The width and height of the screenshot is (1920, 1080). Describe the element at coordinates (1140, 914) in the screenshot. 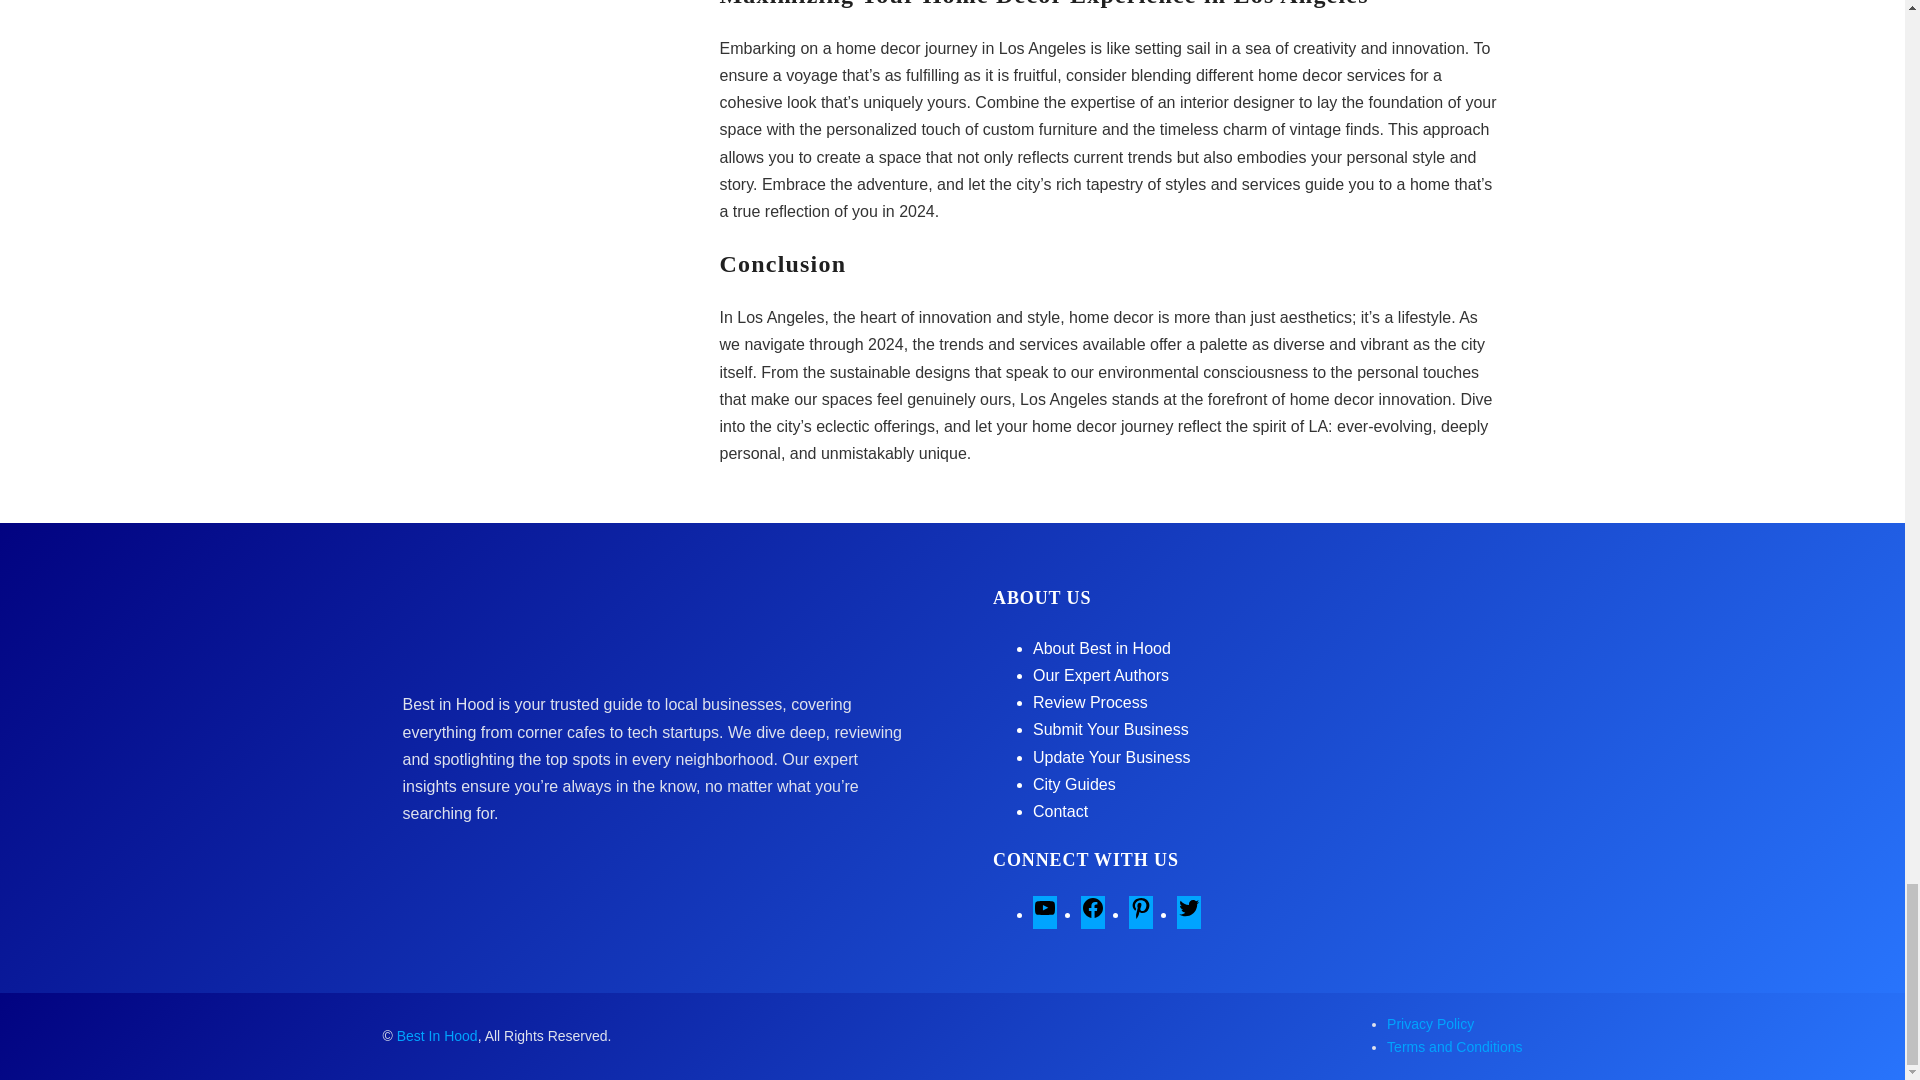

I see `Pinterest` at that location.